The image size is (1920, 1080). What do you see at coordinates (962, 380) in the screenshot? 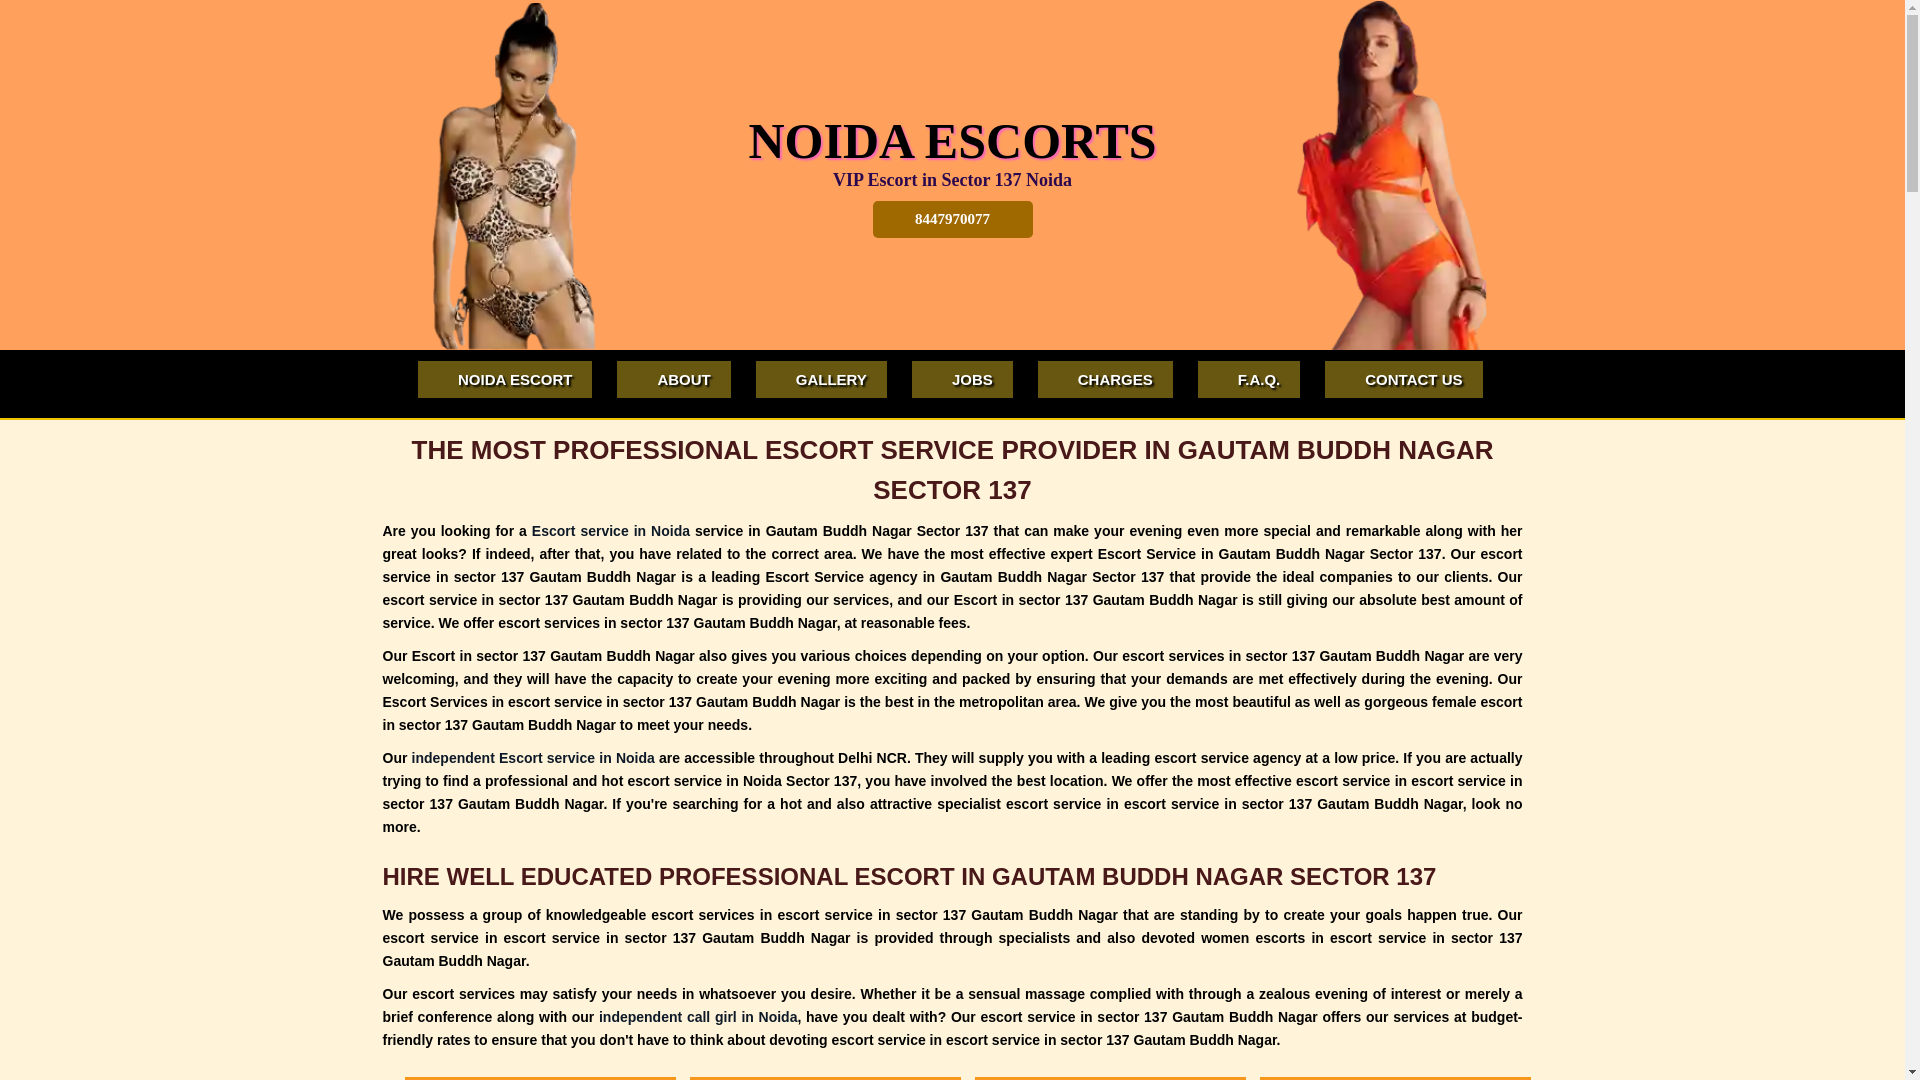
I see `JOBS` at bounding box center [962, 380].